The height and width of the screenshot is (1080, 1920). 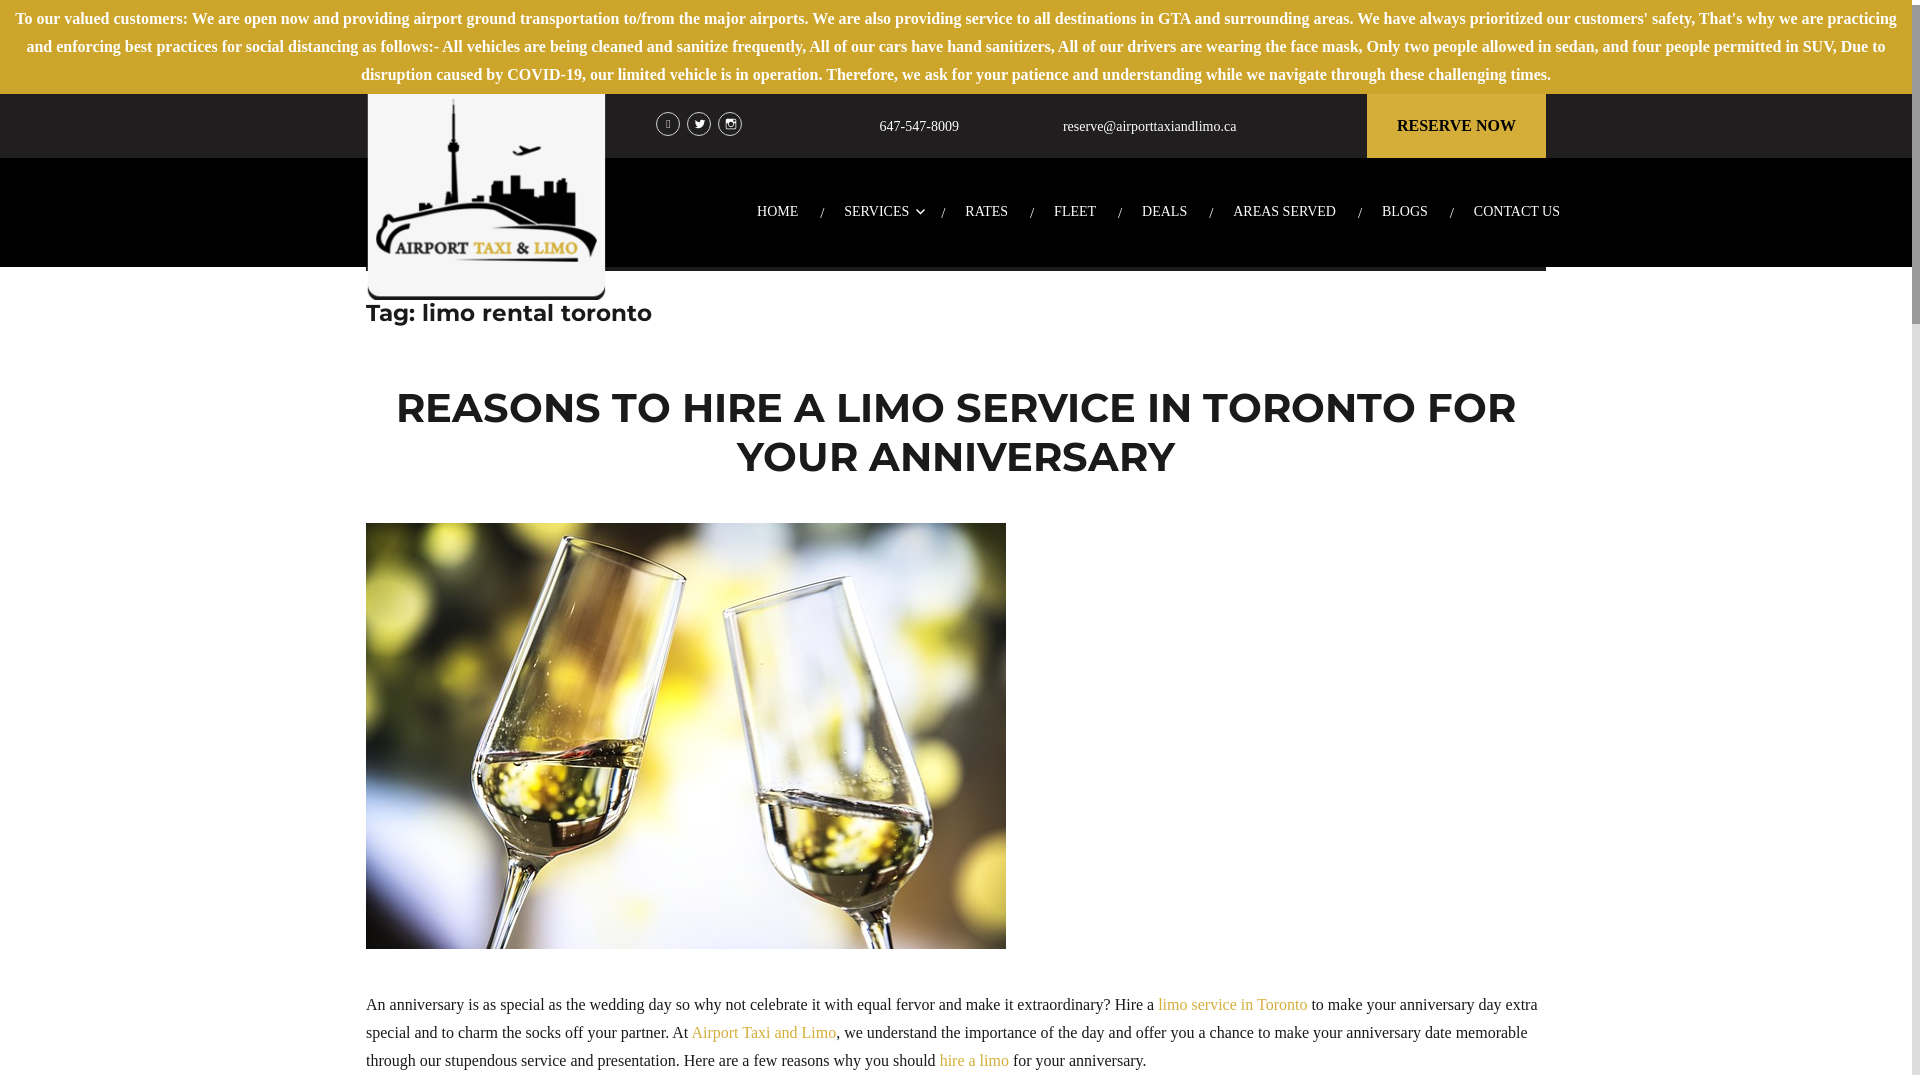 What do you see at coordinates (1075, 212) in the screenshot?
I see `FLEET` at bounding box center [1075, 212].